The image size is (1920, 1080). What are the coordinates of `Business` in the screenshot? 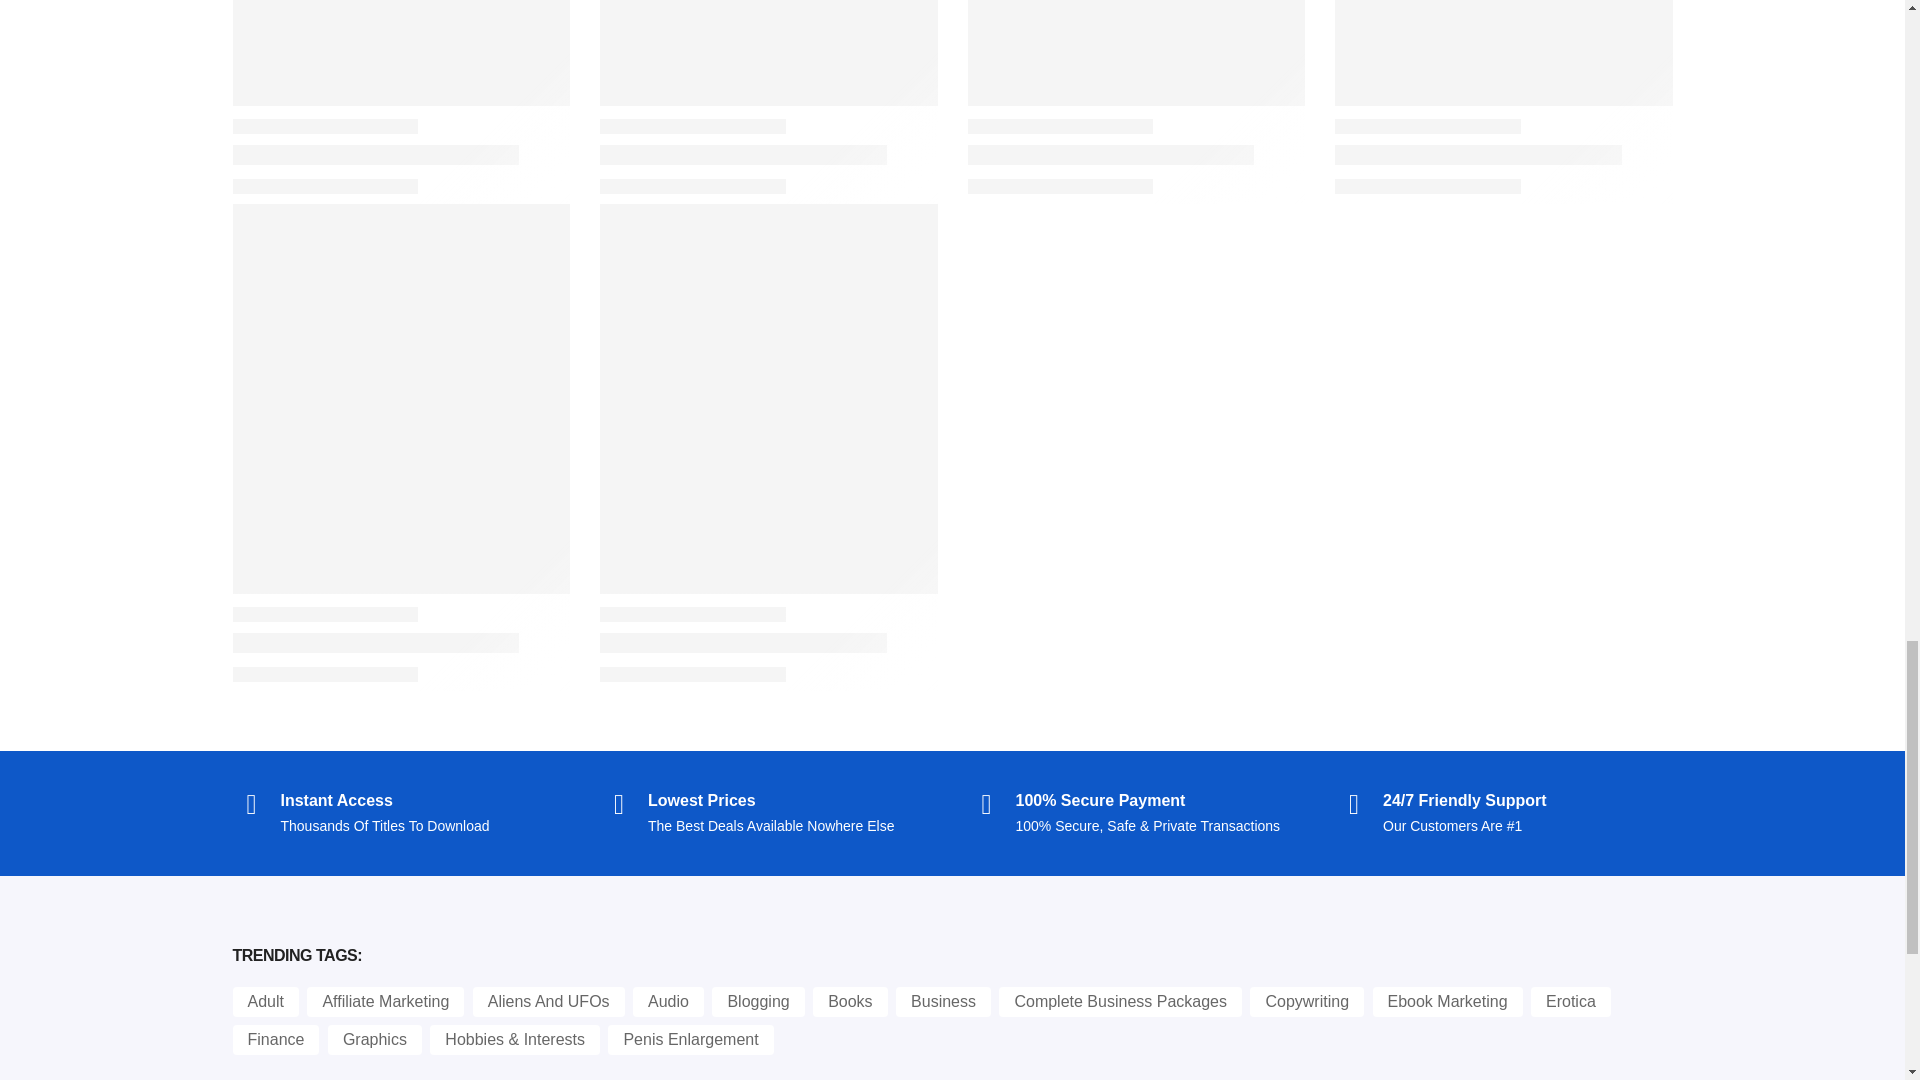 It's located at (943, 1002).